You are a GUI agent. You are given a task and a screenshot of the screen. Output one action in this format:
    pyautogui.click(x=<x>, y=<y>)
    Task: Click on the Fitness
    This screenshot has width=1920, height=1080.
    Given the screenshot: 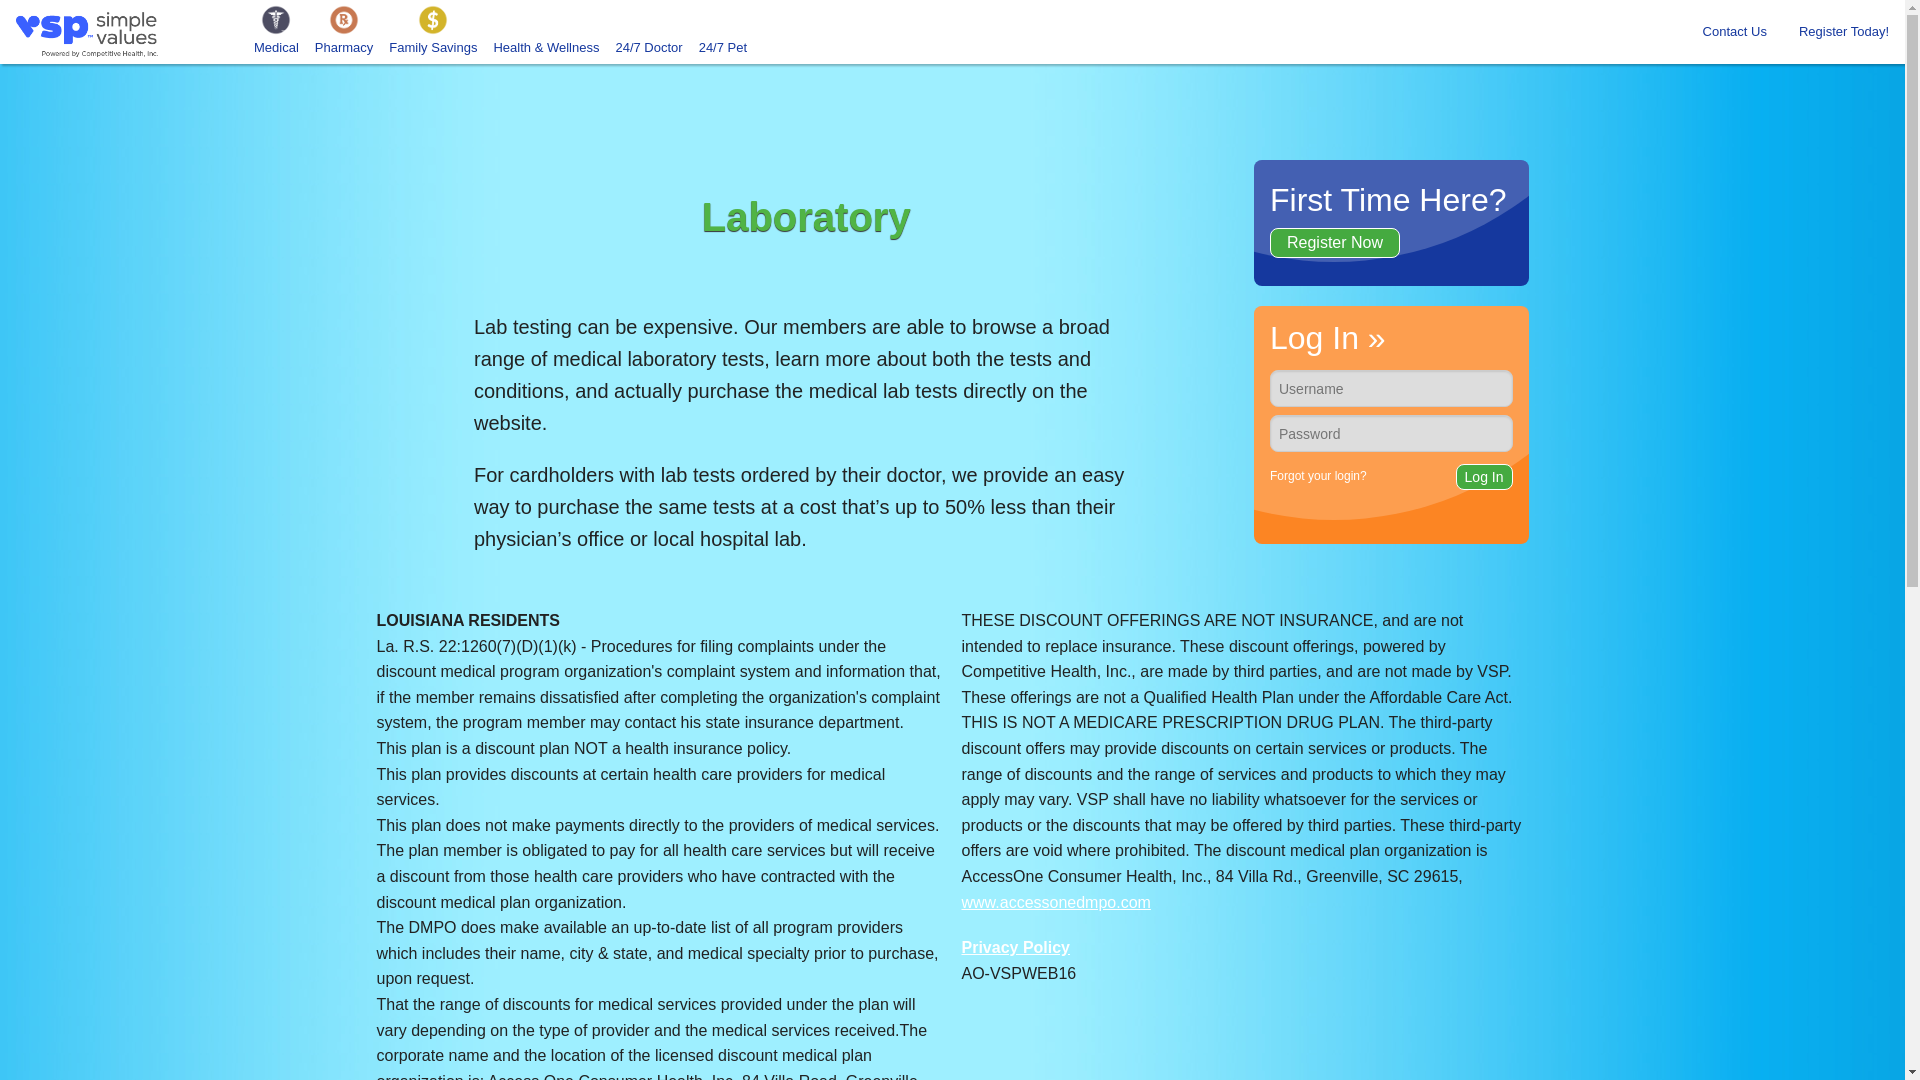 What is the action you would take?
    pyautogui.click(x=546, y=96)
    